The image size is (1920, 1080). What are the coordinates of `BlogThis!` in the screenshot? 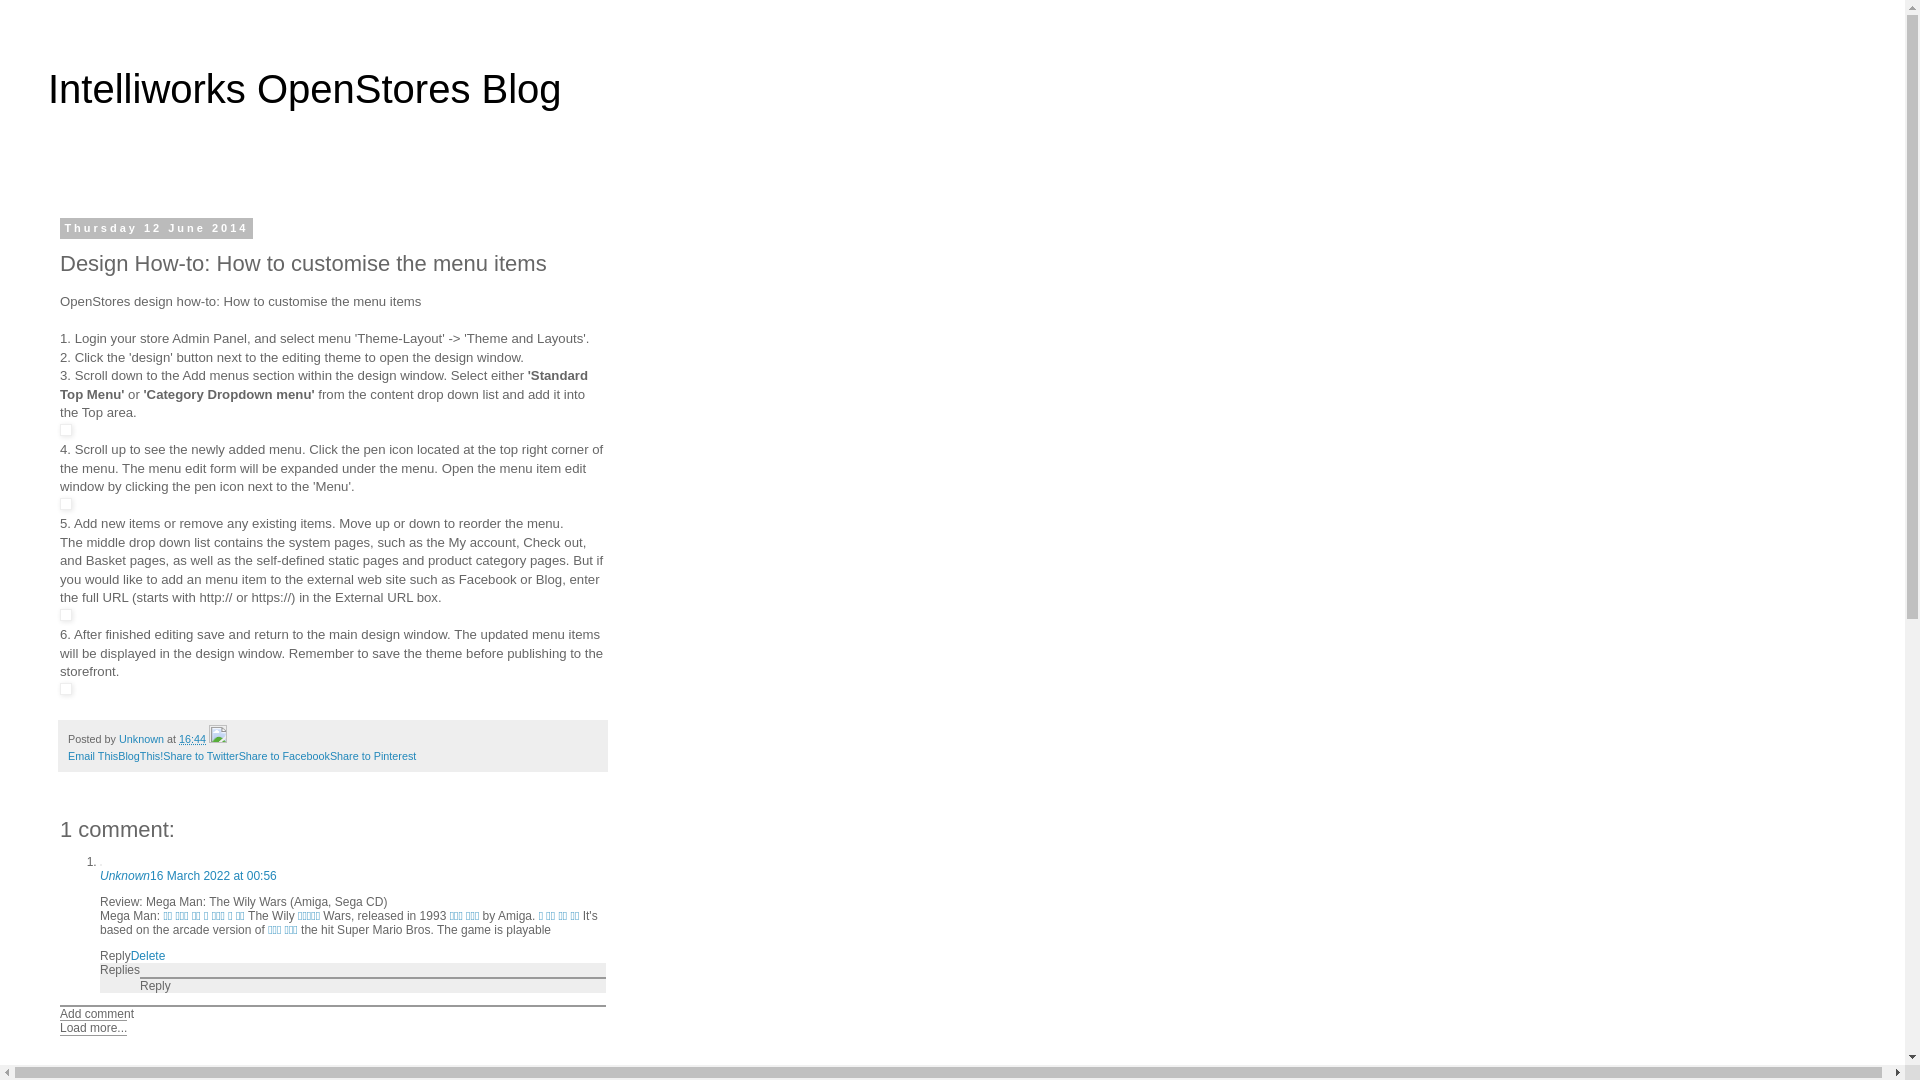 It's located at (140, 756).